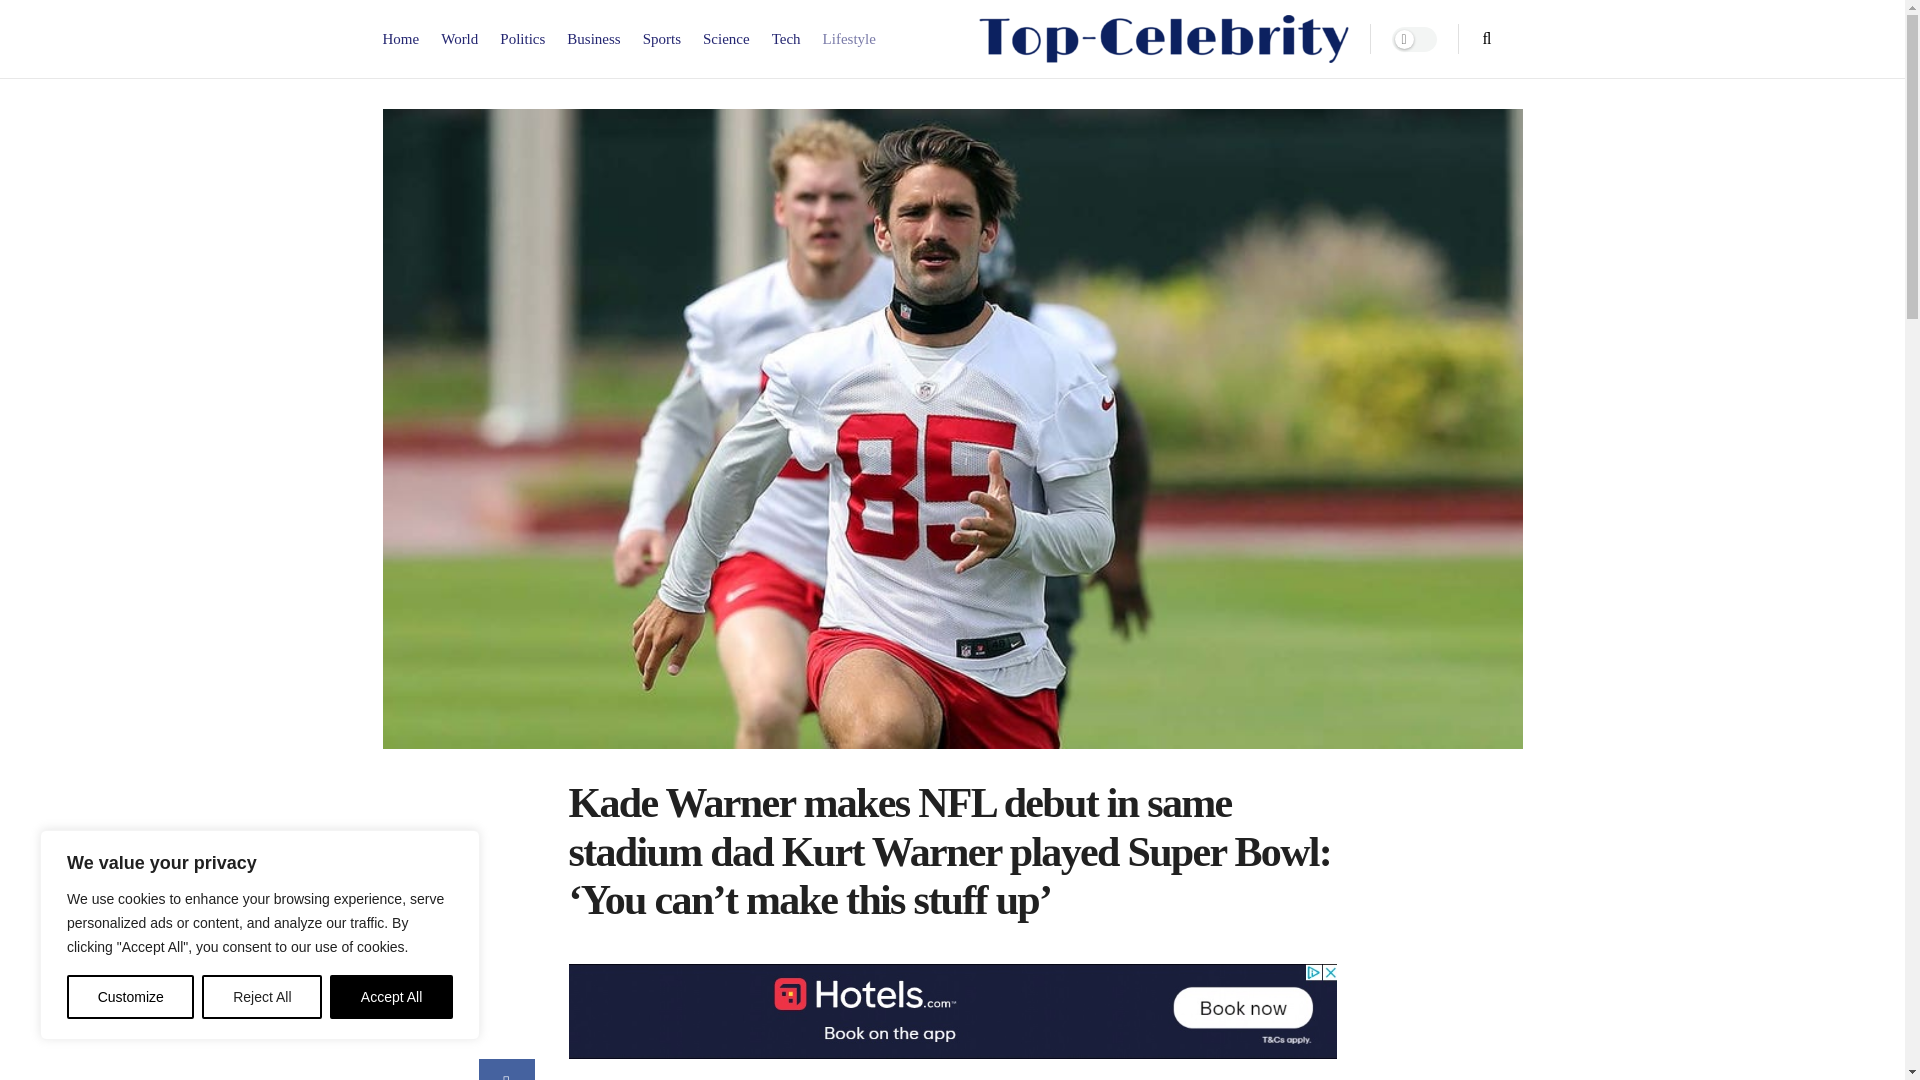  What do you see at coordinates (460, 39) in the screenshot?
I see `World` at bounding box center [460, 39].